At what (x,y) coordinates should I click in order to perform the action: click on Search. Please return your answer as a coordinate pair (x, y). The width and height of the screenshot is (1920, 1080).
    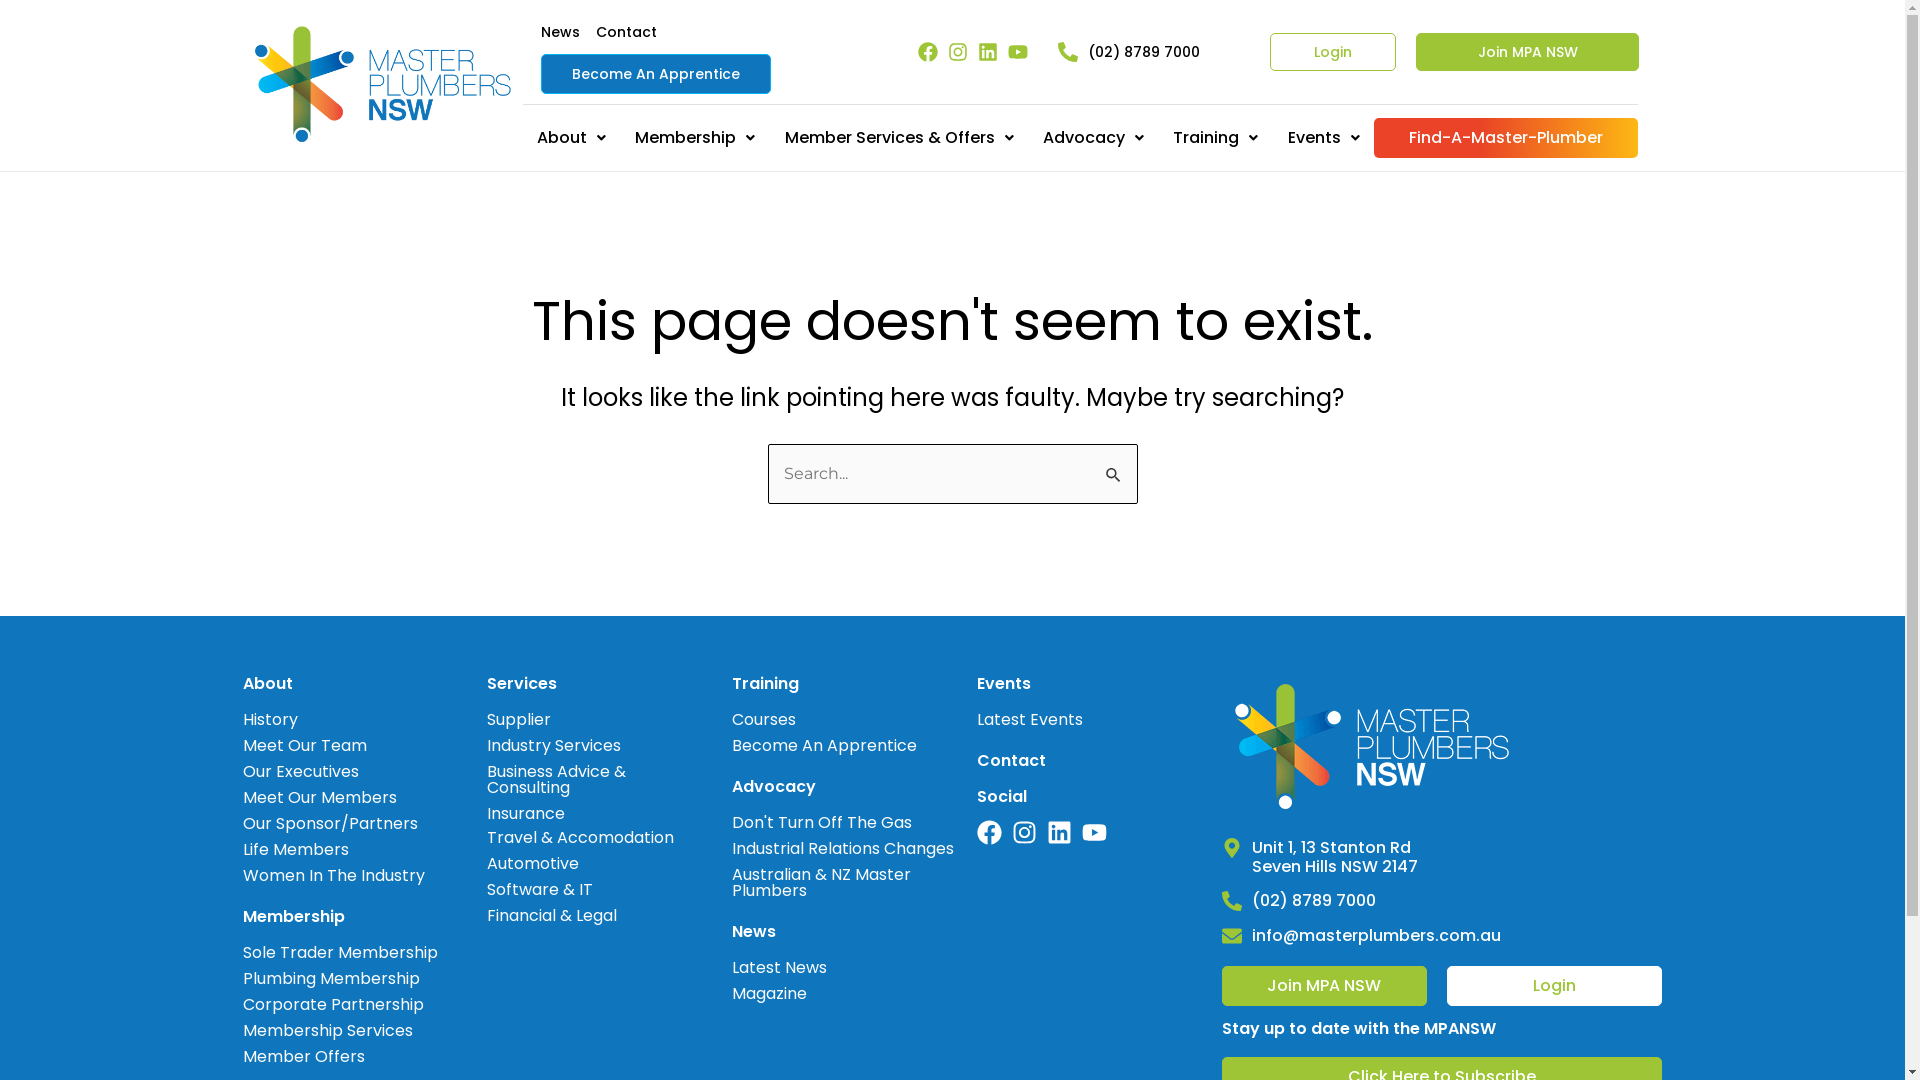
    Looking at the image, I should click on (1114, 465).